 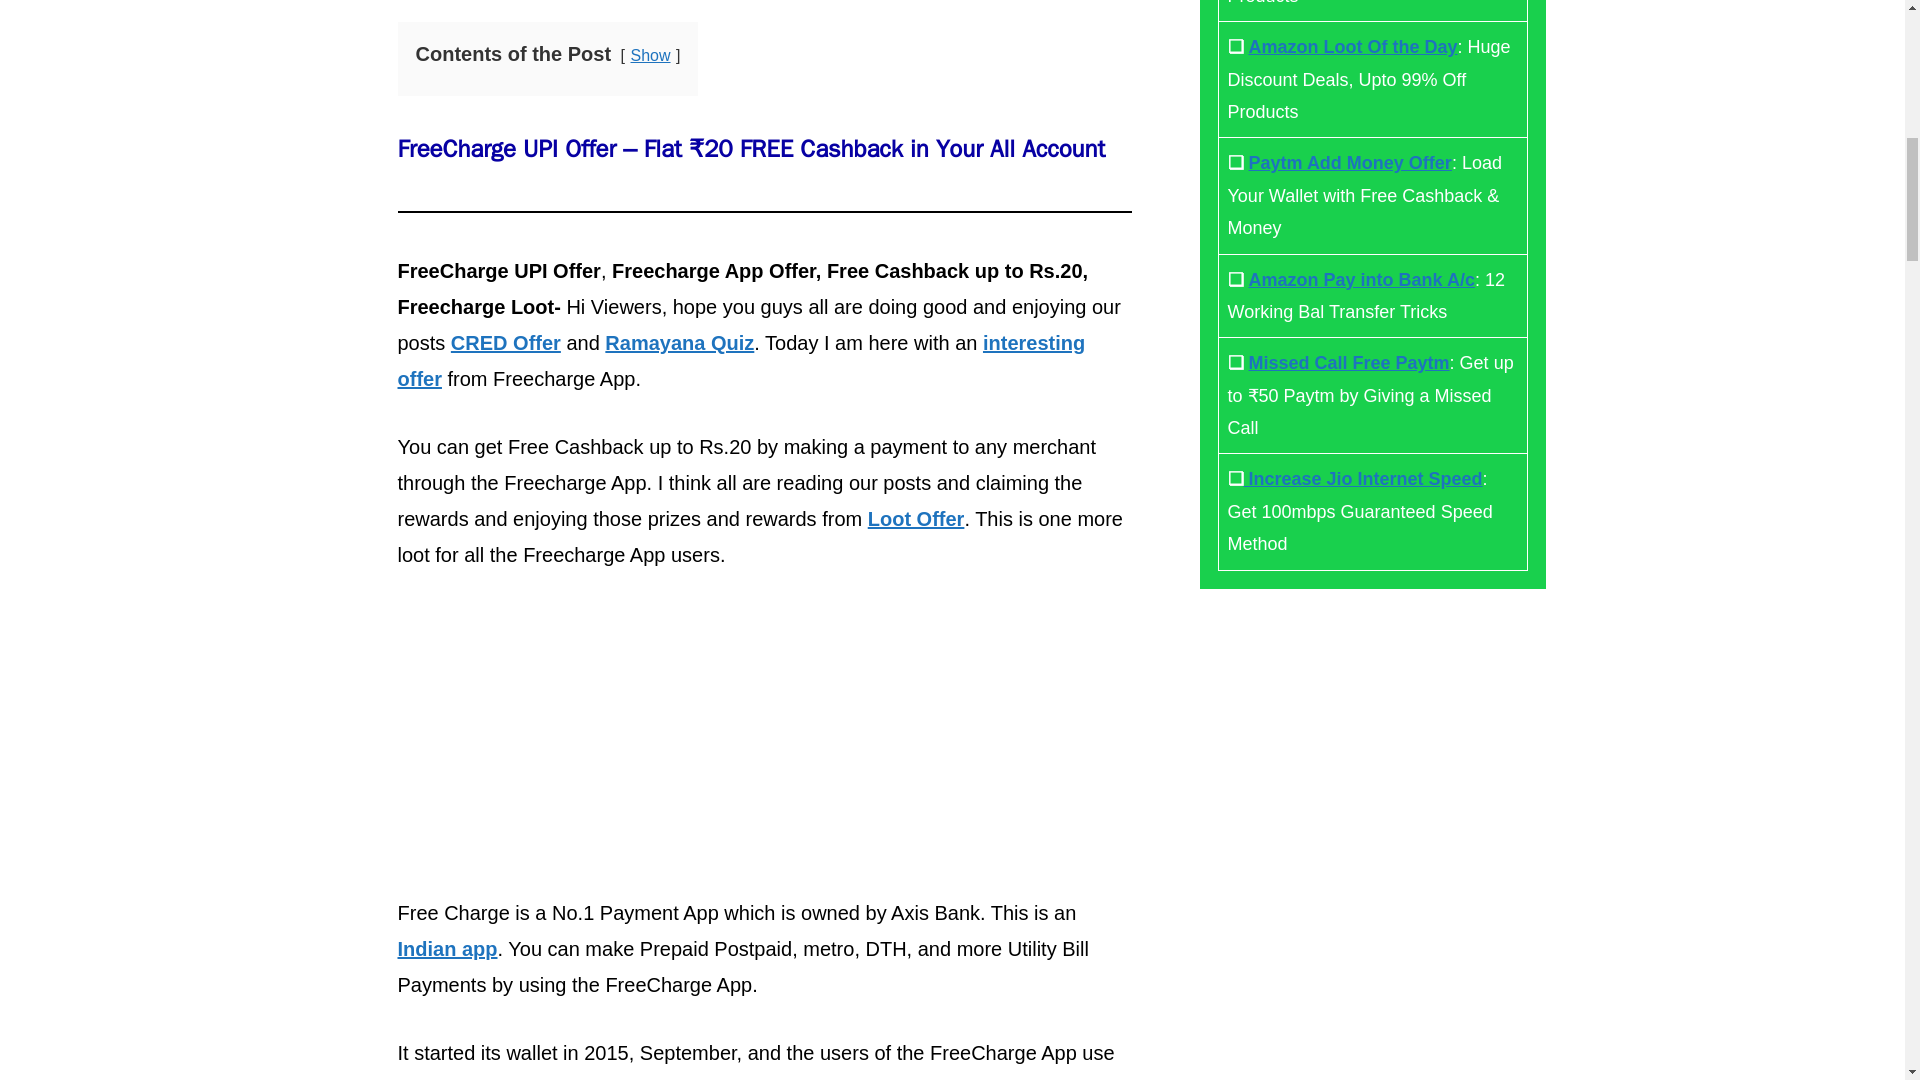 I want to click on Loot Offer, so click(x=916, y=518).